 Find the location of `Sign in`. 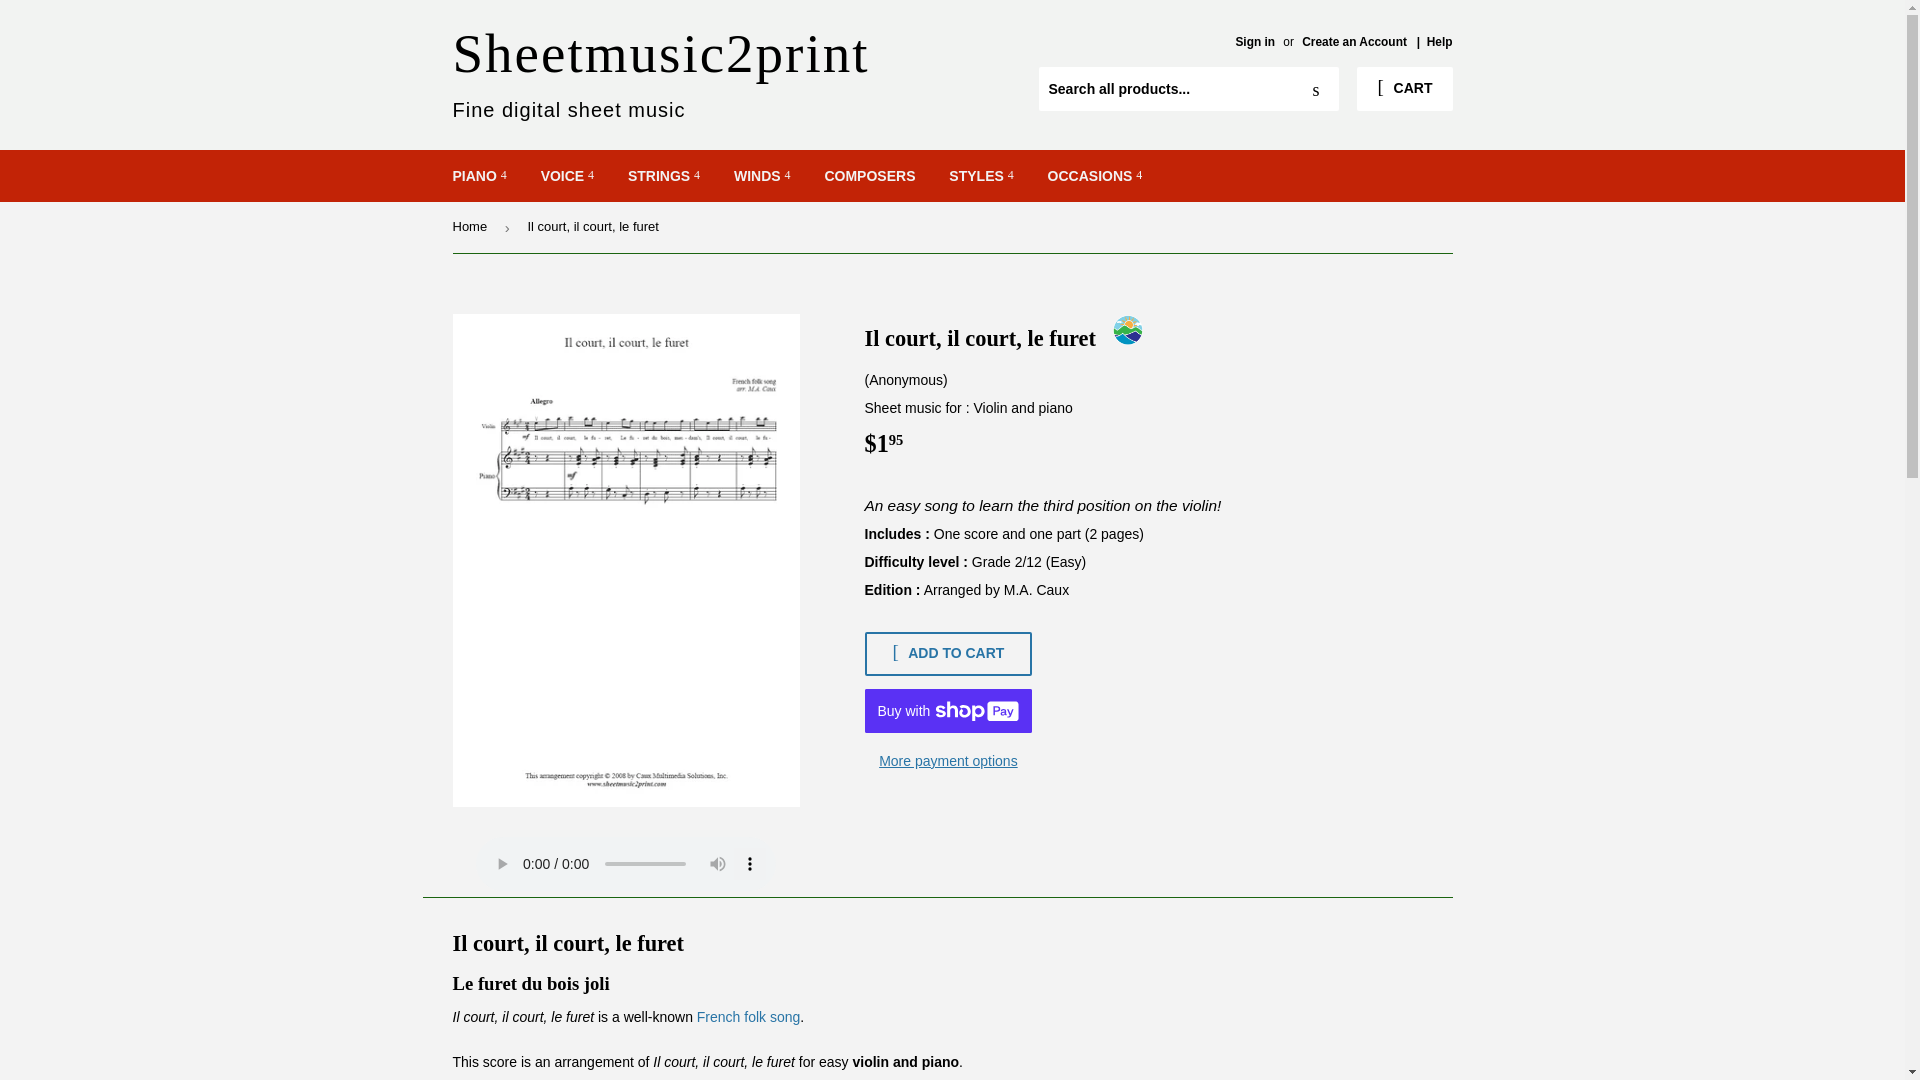

Sign in is located at coordinates (1254, 41).